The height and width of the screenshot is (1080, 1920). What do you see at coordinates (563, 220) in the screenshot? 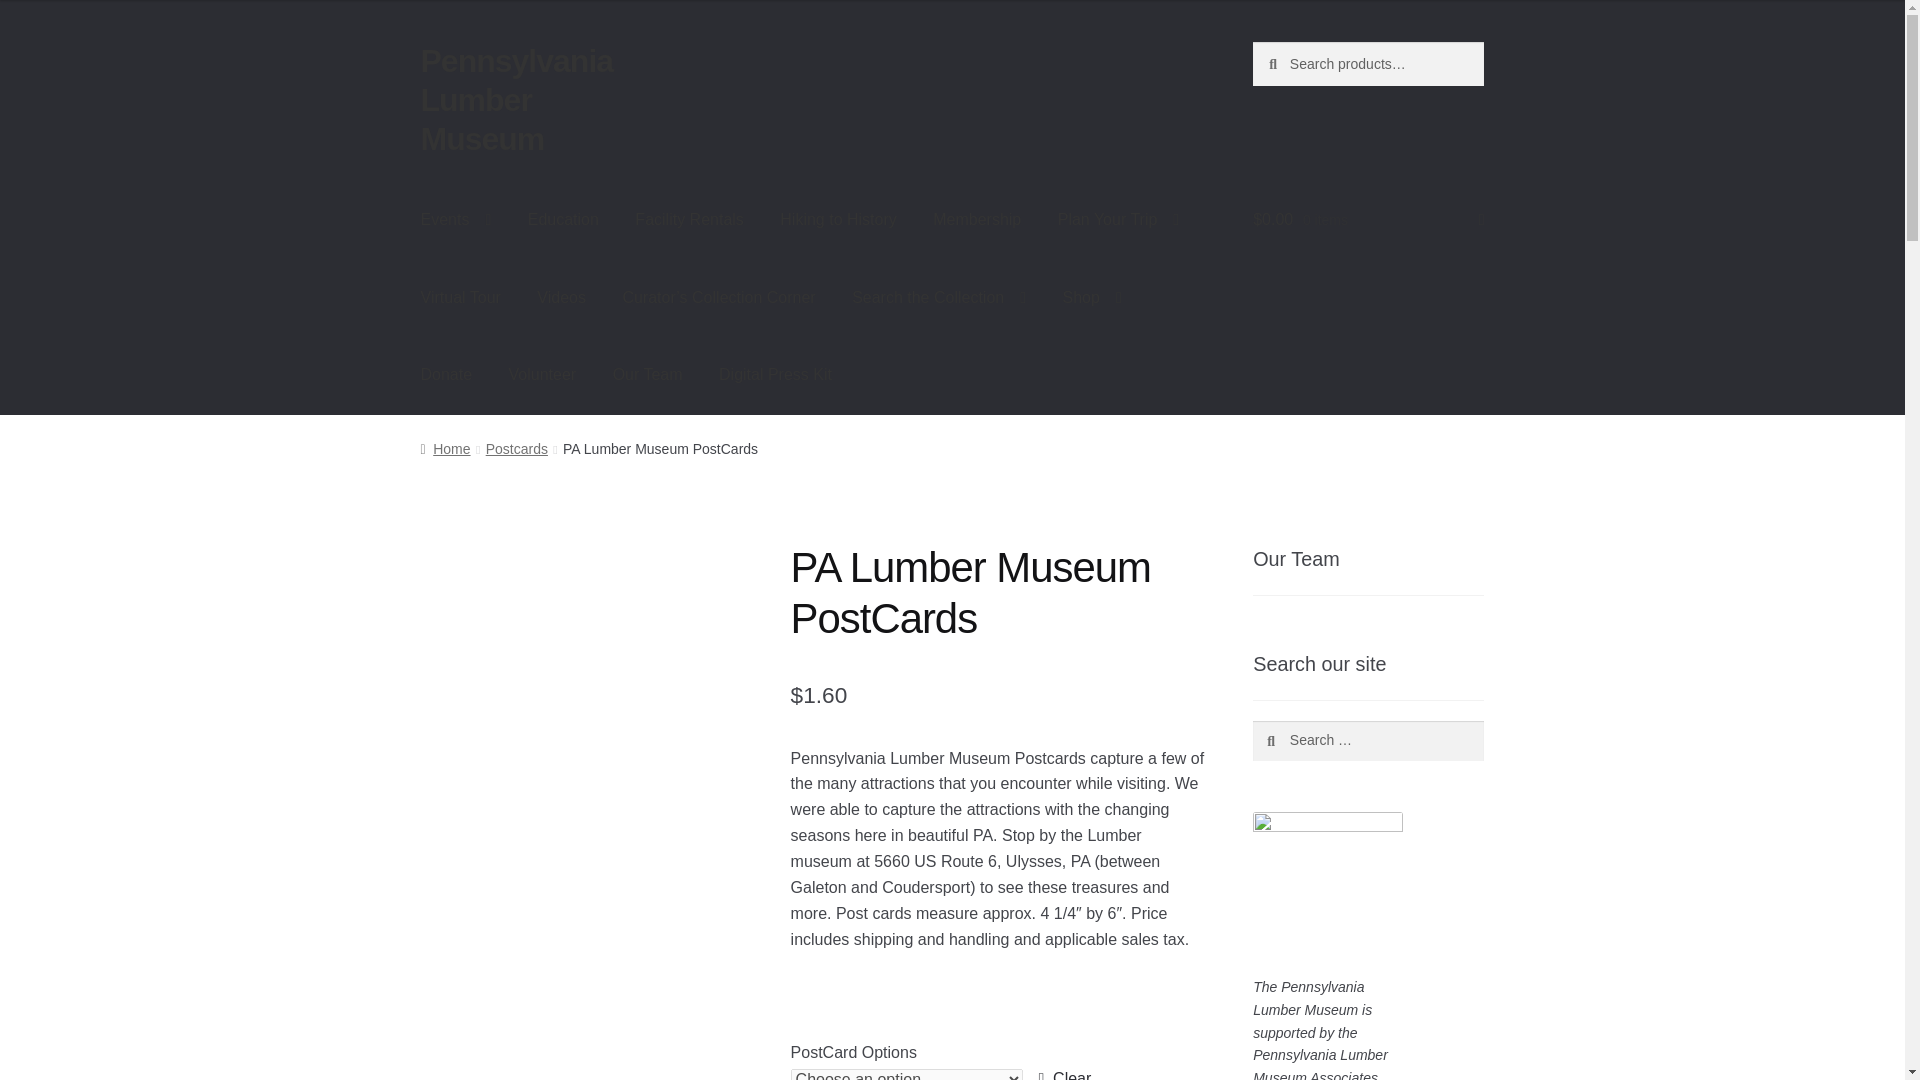
I see `Education` at bounding box center [563, 220].